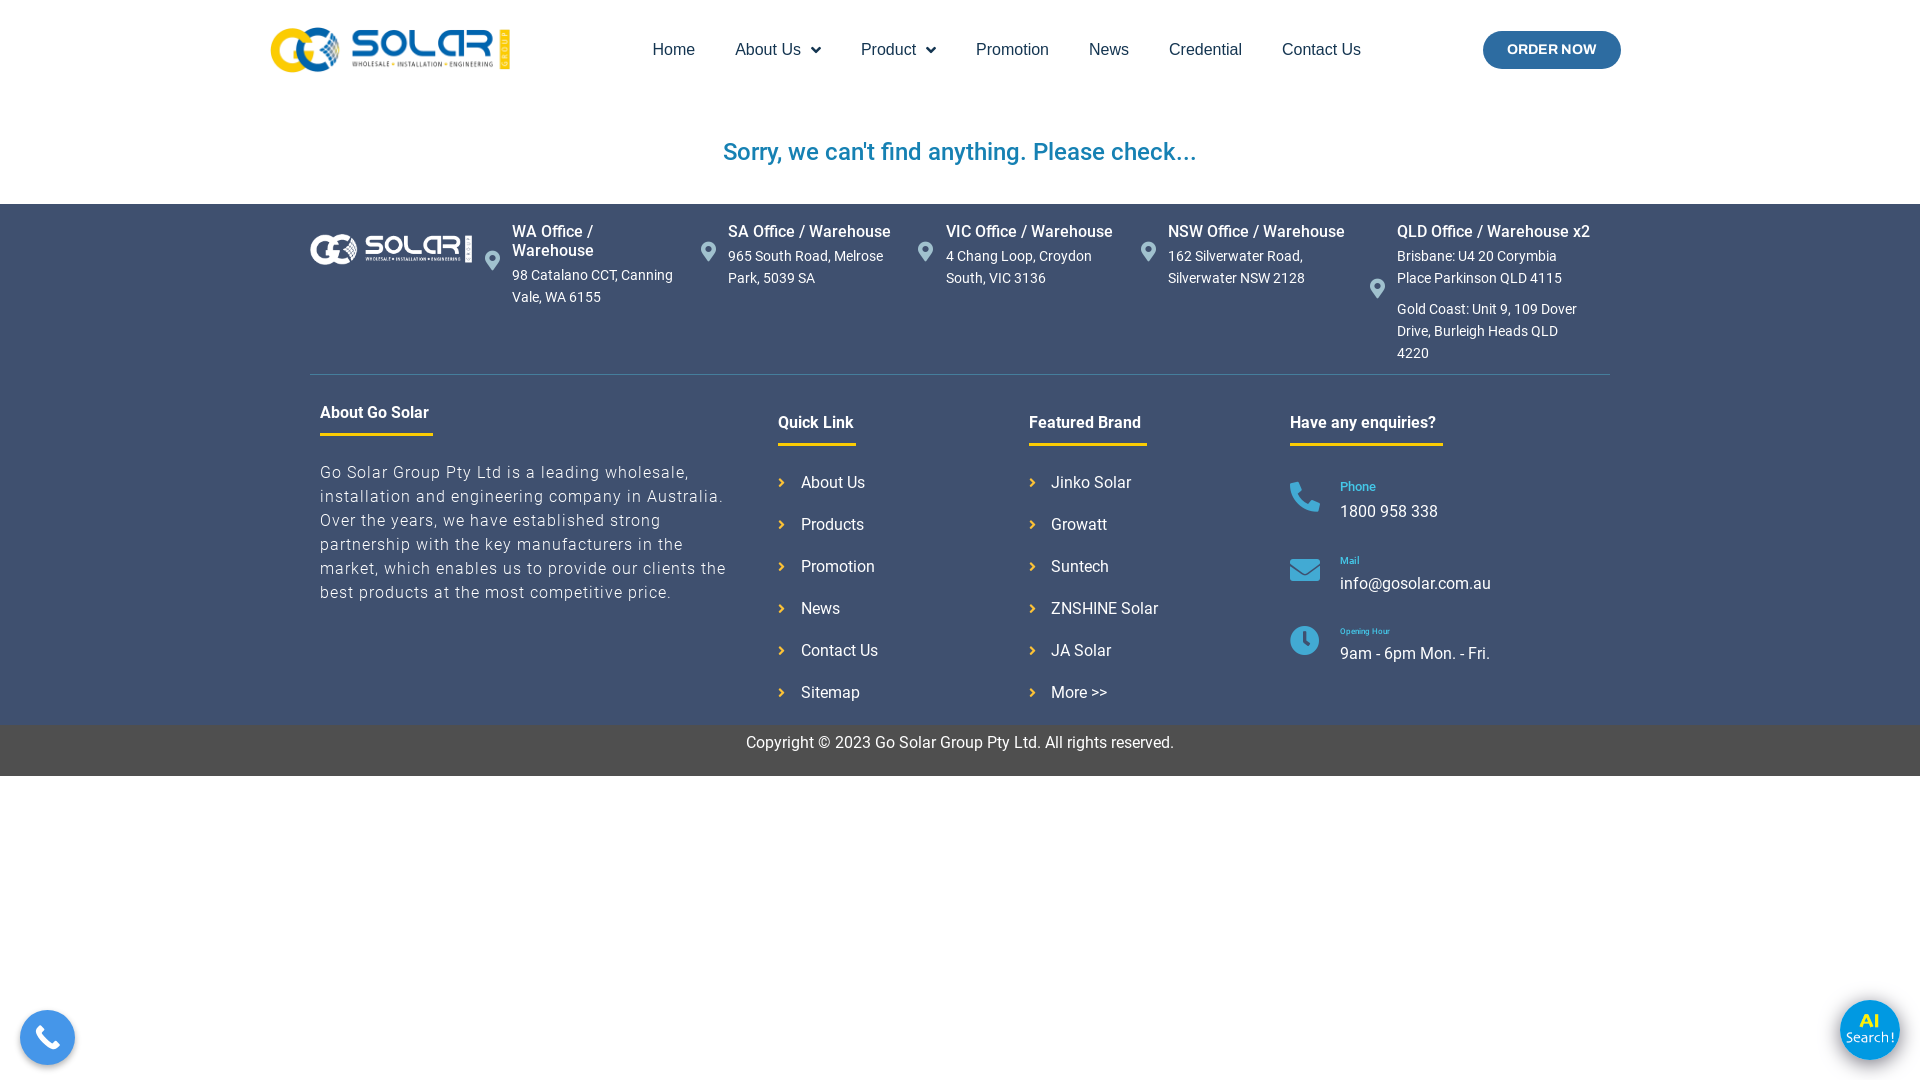 This screenshot has height=1080, width=1920. What do you see at coordinates (778, 50) in the screenshot?
I see `About Us` at bounding box center [778, 50].